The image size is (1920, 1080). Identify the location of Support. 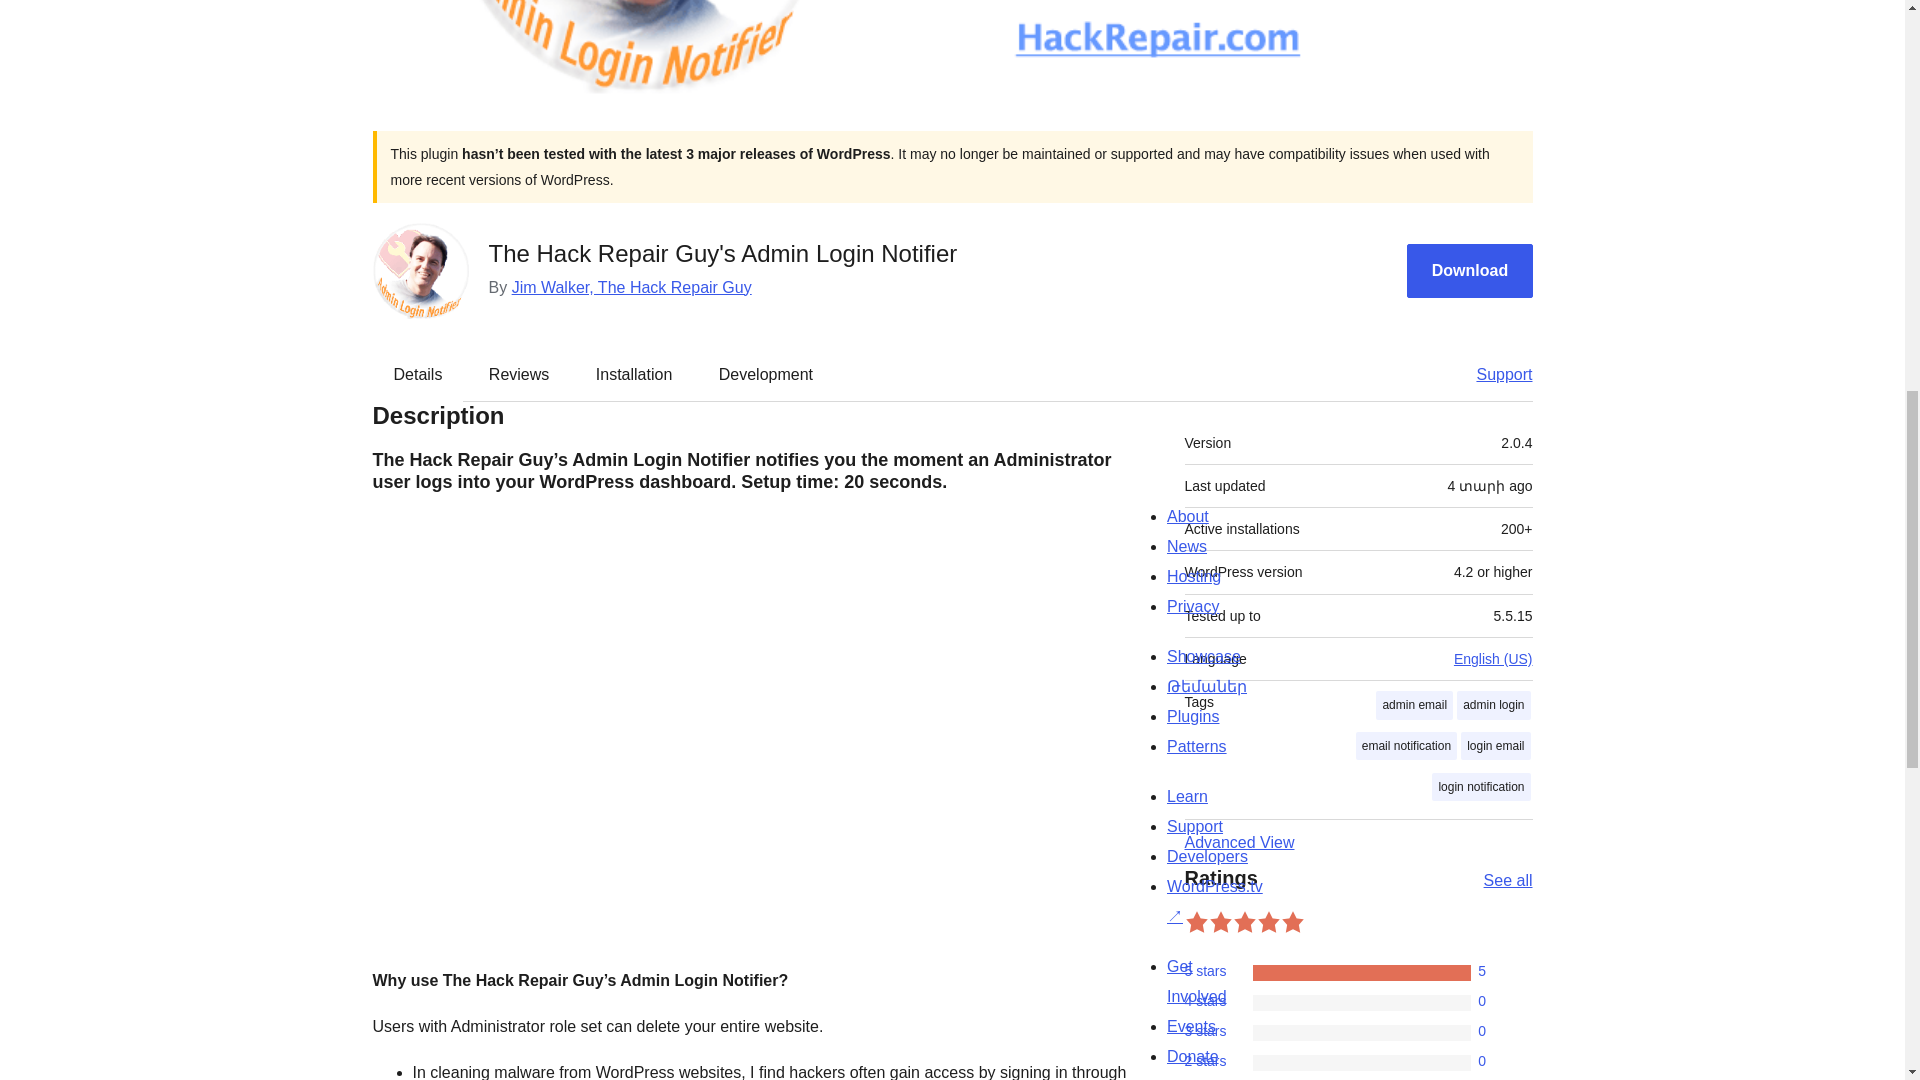
(1494, 374).